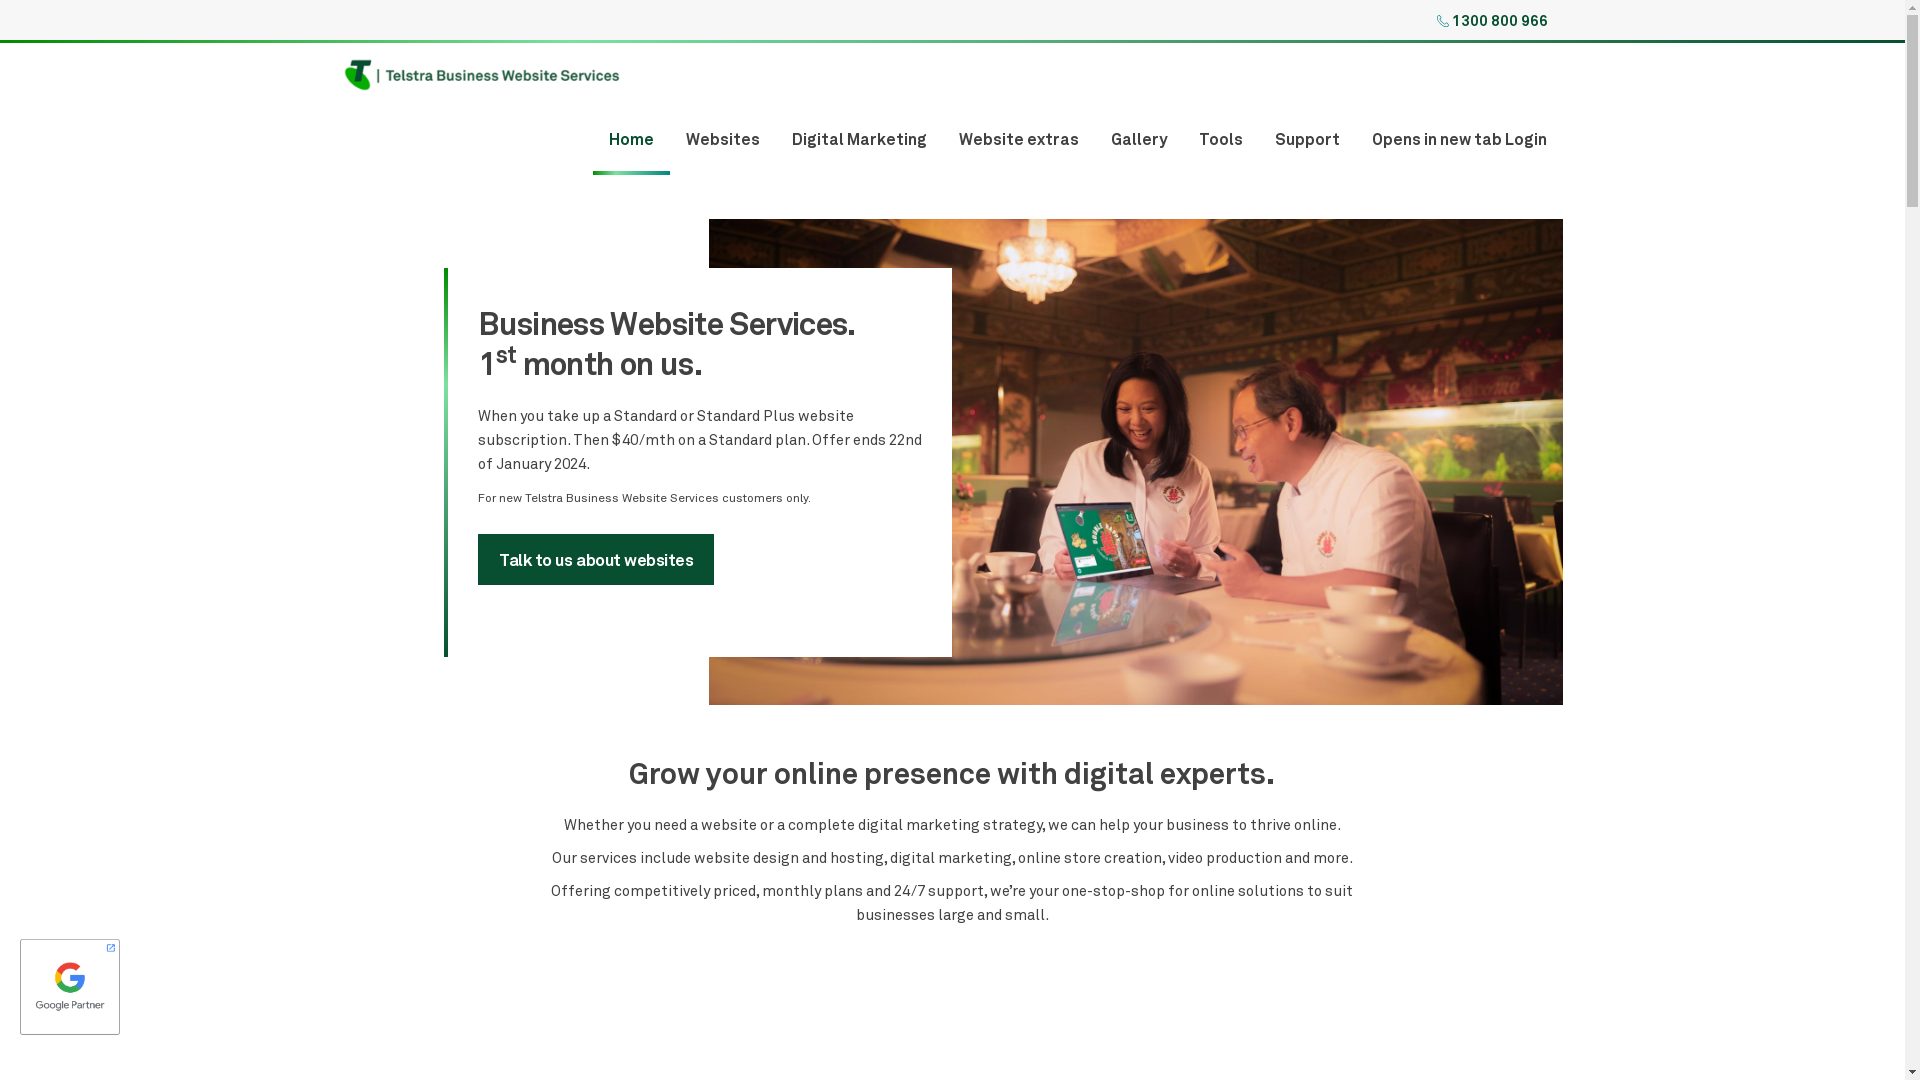 The image size is (1920, 1080). Describe the element at coordinates (596, 560) in the screenshot. I see `Talk to us about websites` at that location.